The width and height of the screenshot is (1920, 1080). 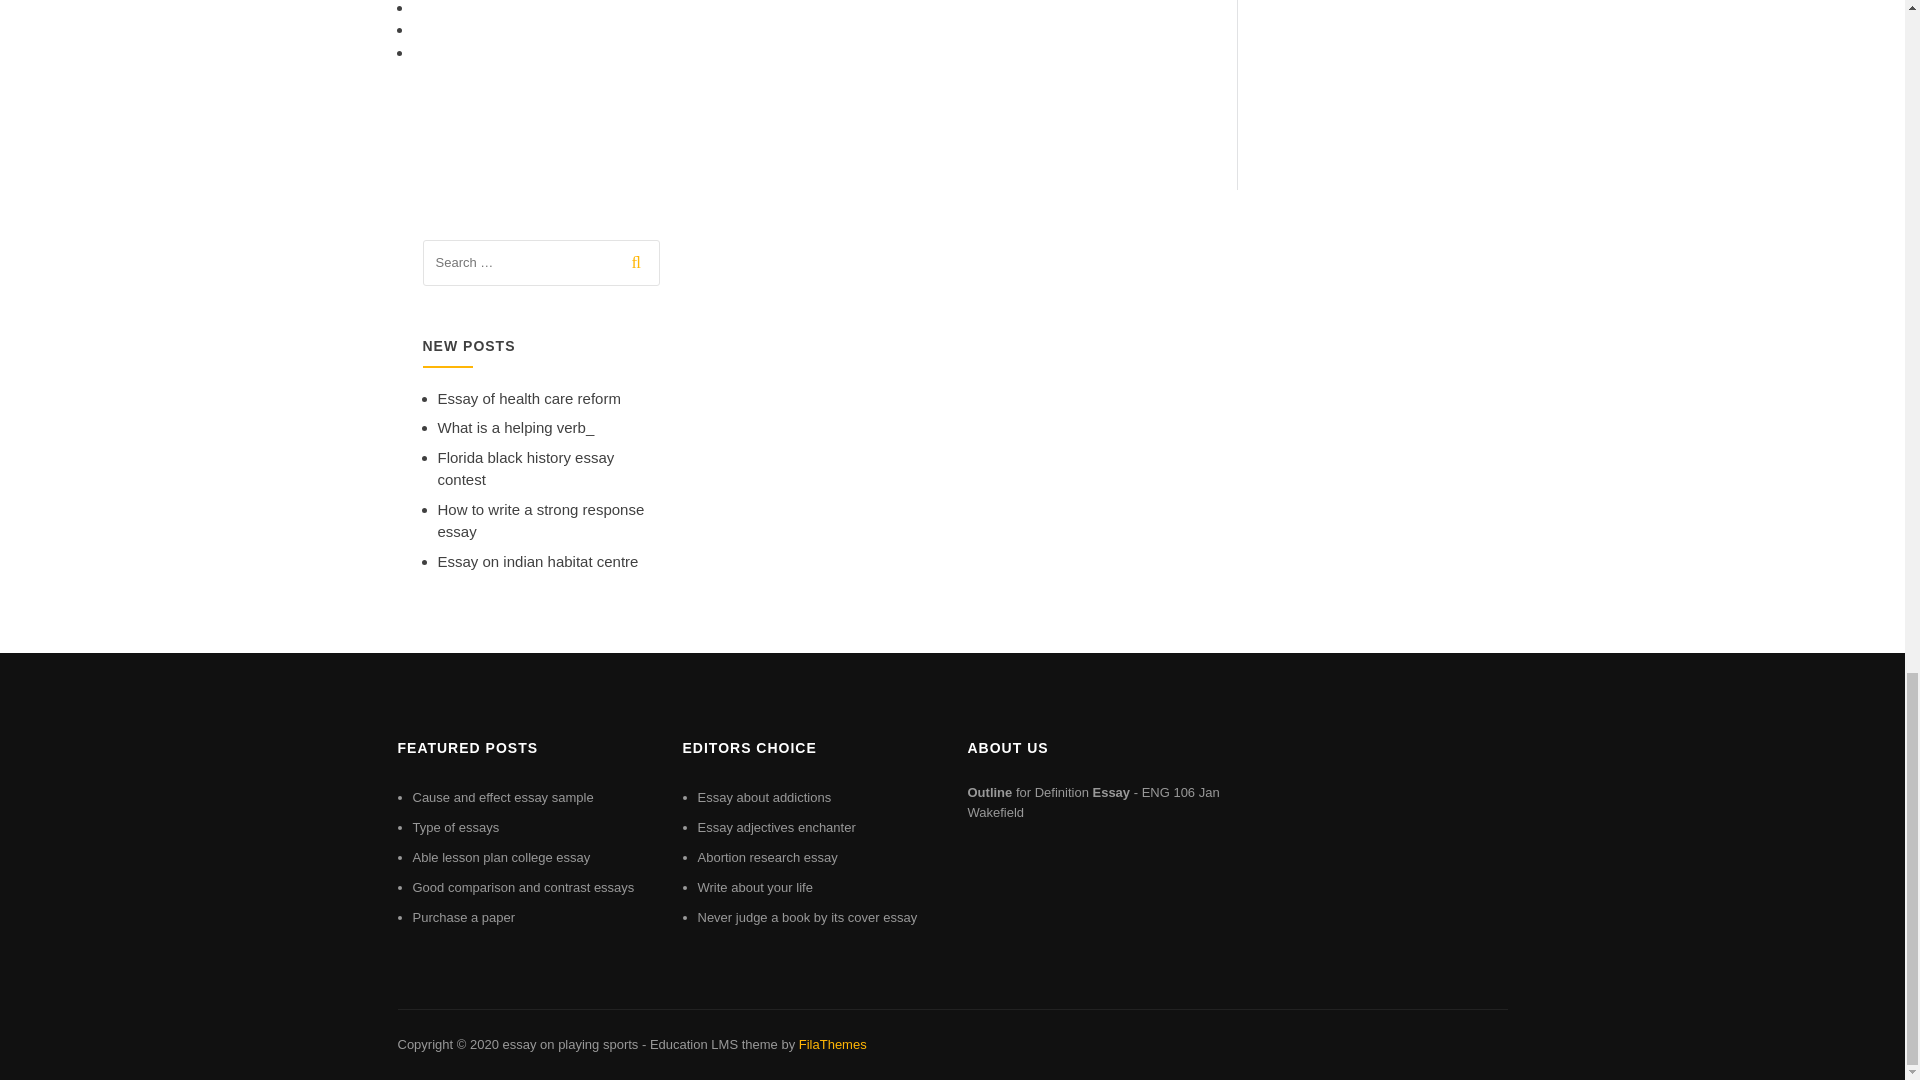 I want to click on essay on playing sports, so click(x=569, y=1044).